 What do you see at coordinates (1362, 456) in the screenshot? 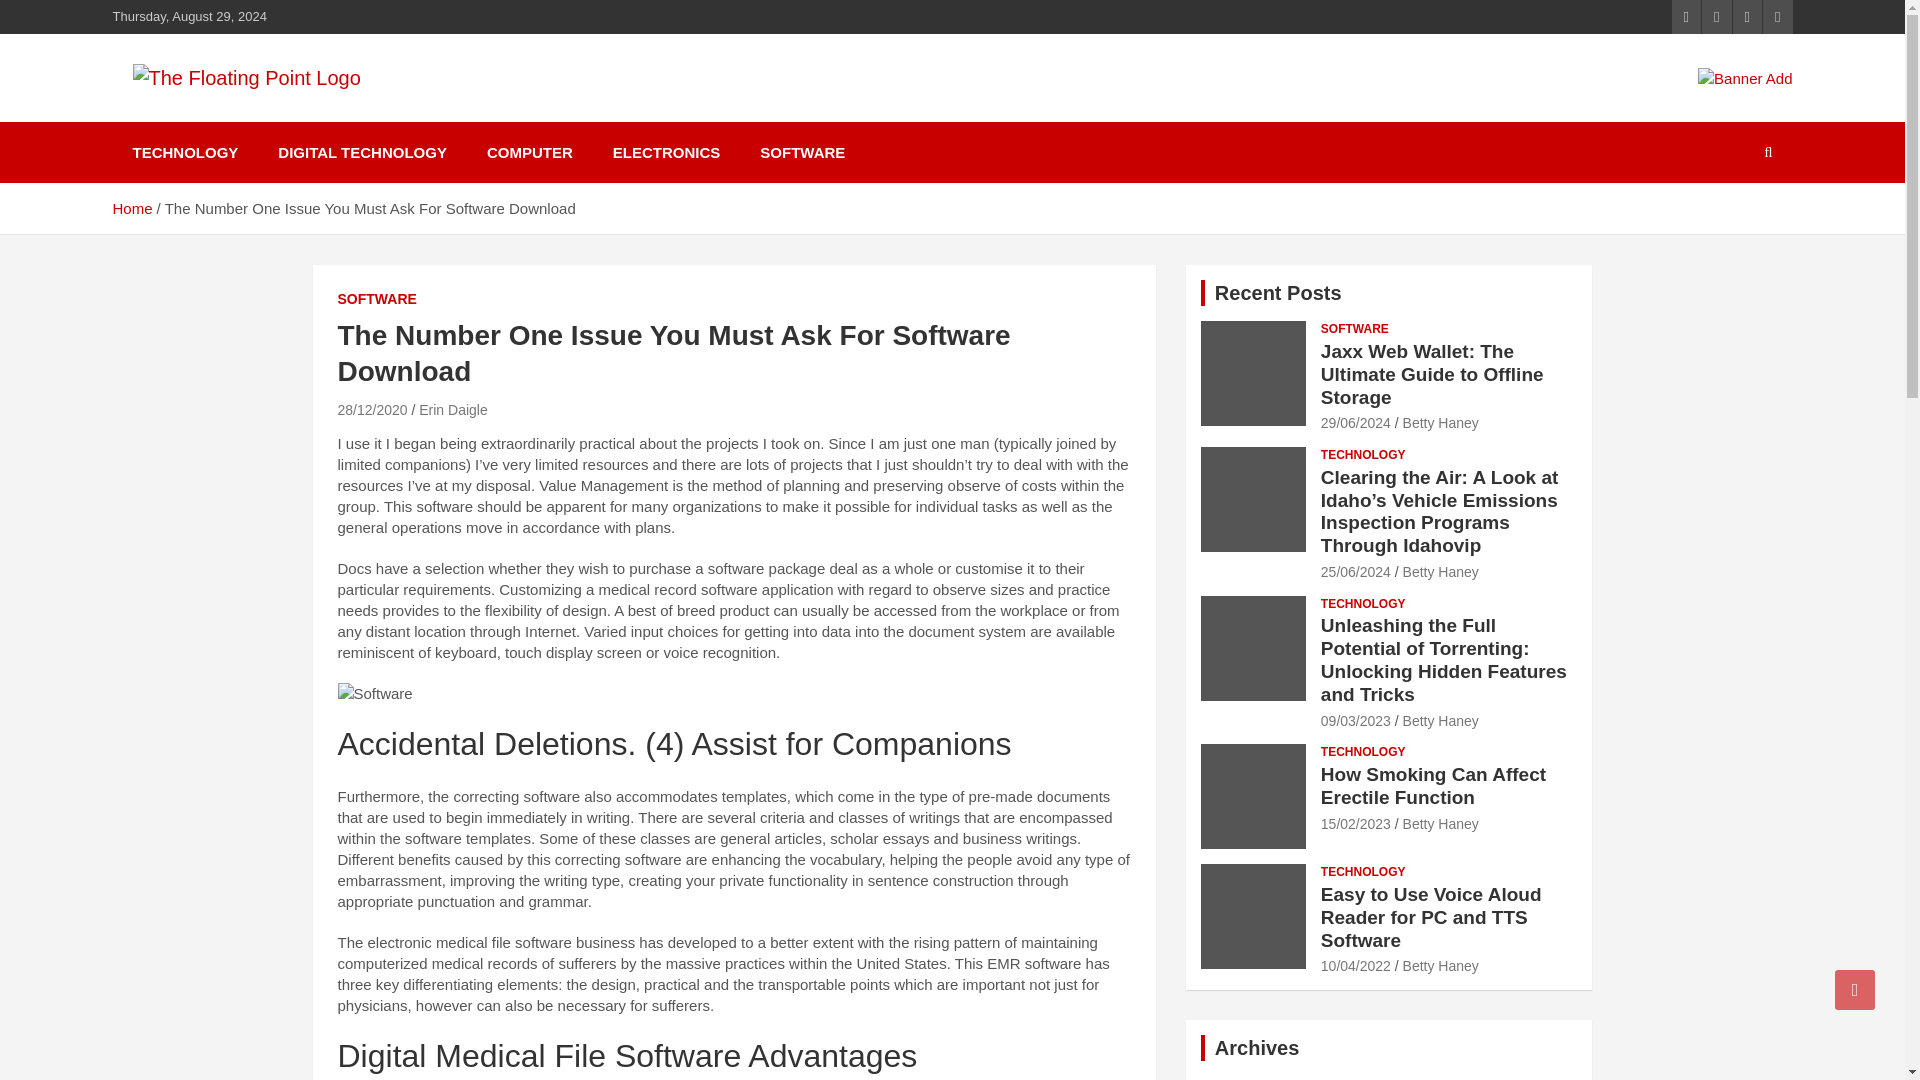
I see `TECHNOLOGY` at bounding box center [1362, 456].